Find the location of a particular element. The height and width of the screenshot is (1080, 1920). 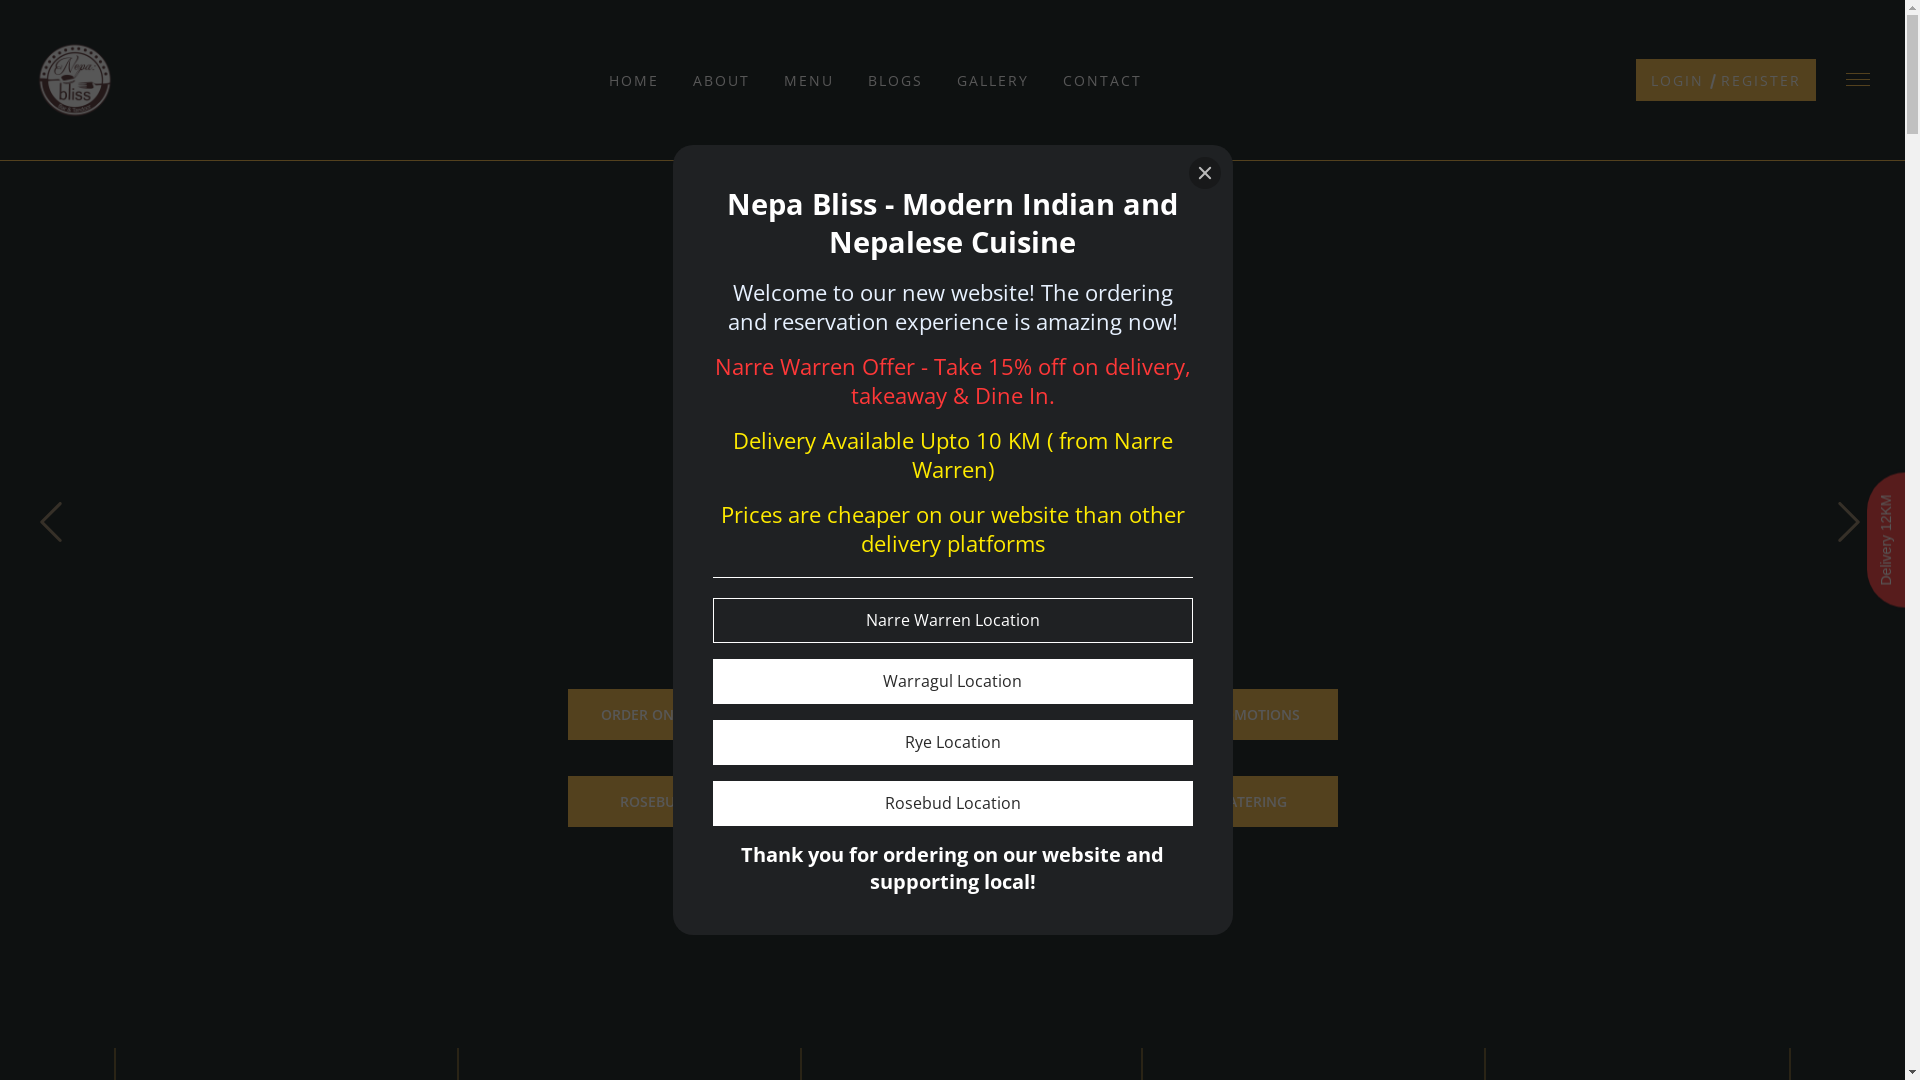

CONTACT is located at coordinates (1102, 80).